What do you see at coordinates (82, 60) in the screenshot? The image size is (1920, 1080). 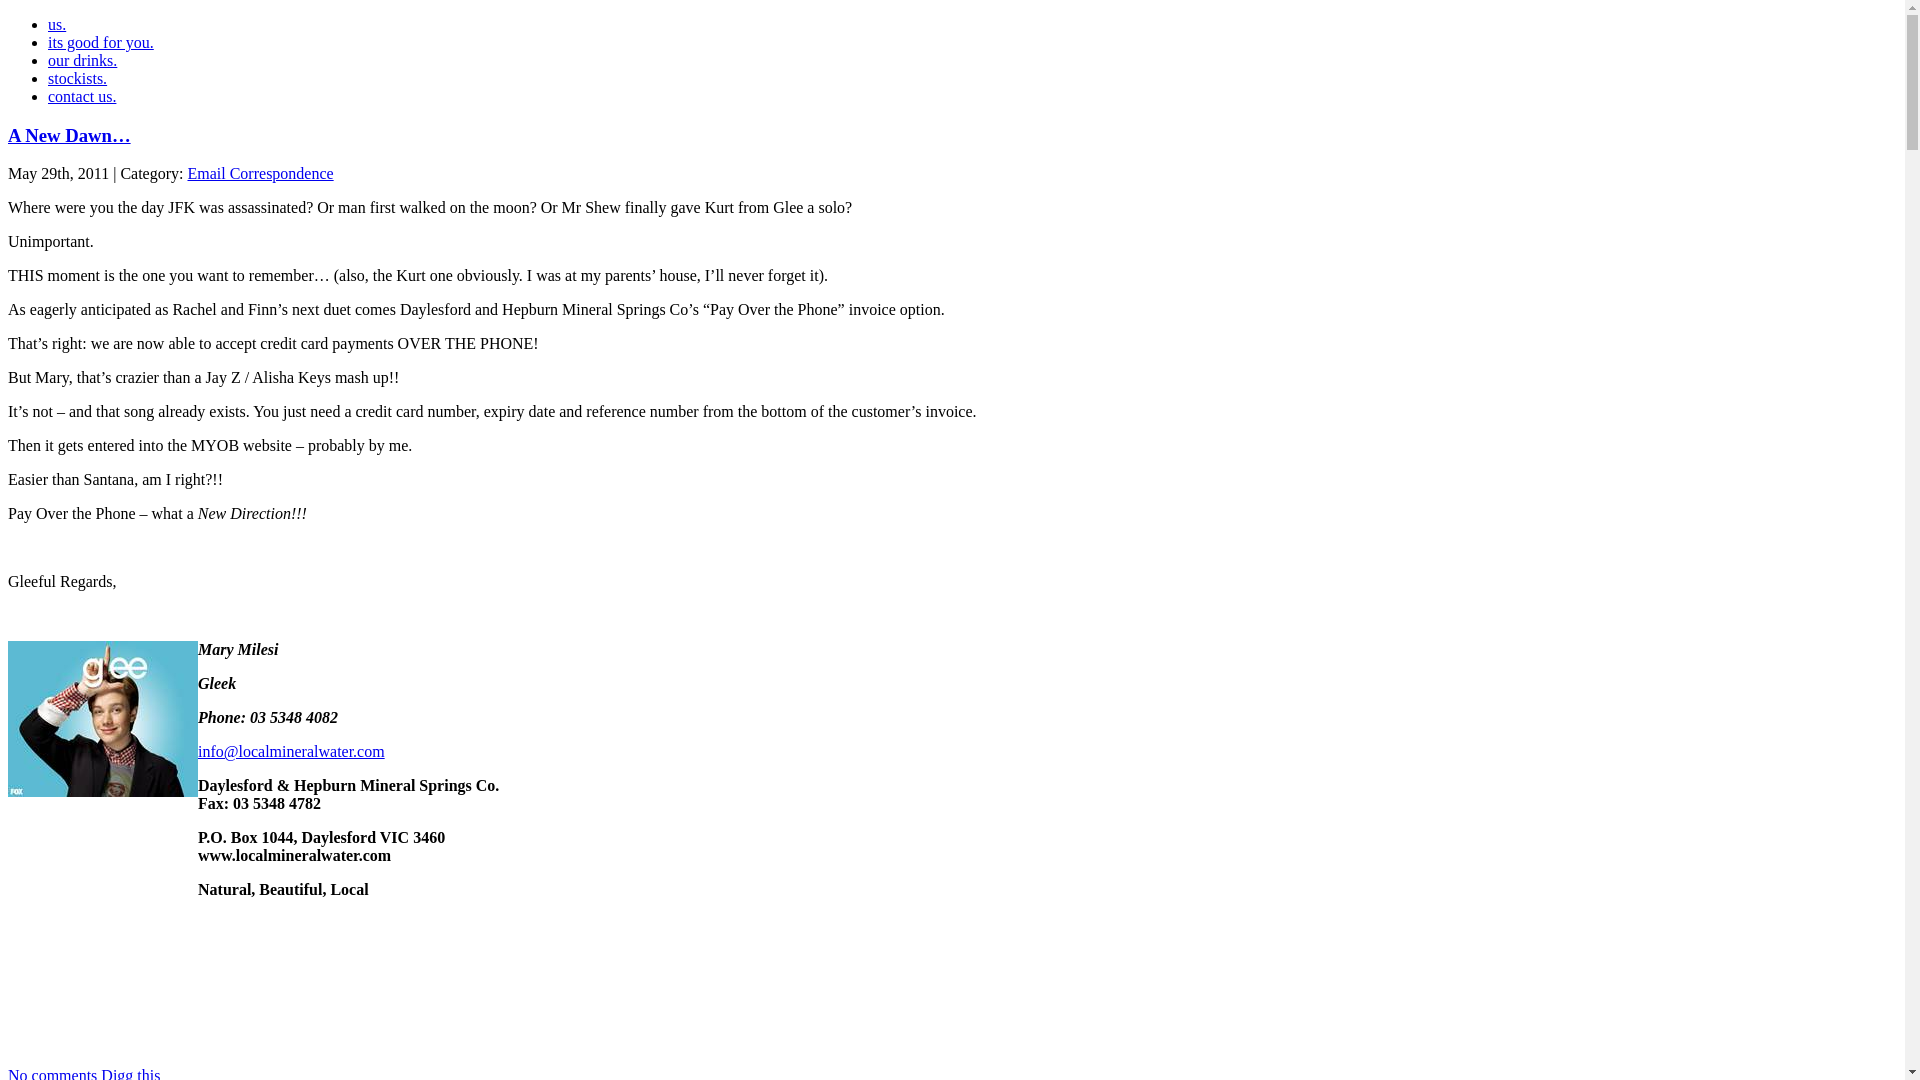 I see `our drinks.` at bounding box center [82, 60].